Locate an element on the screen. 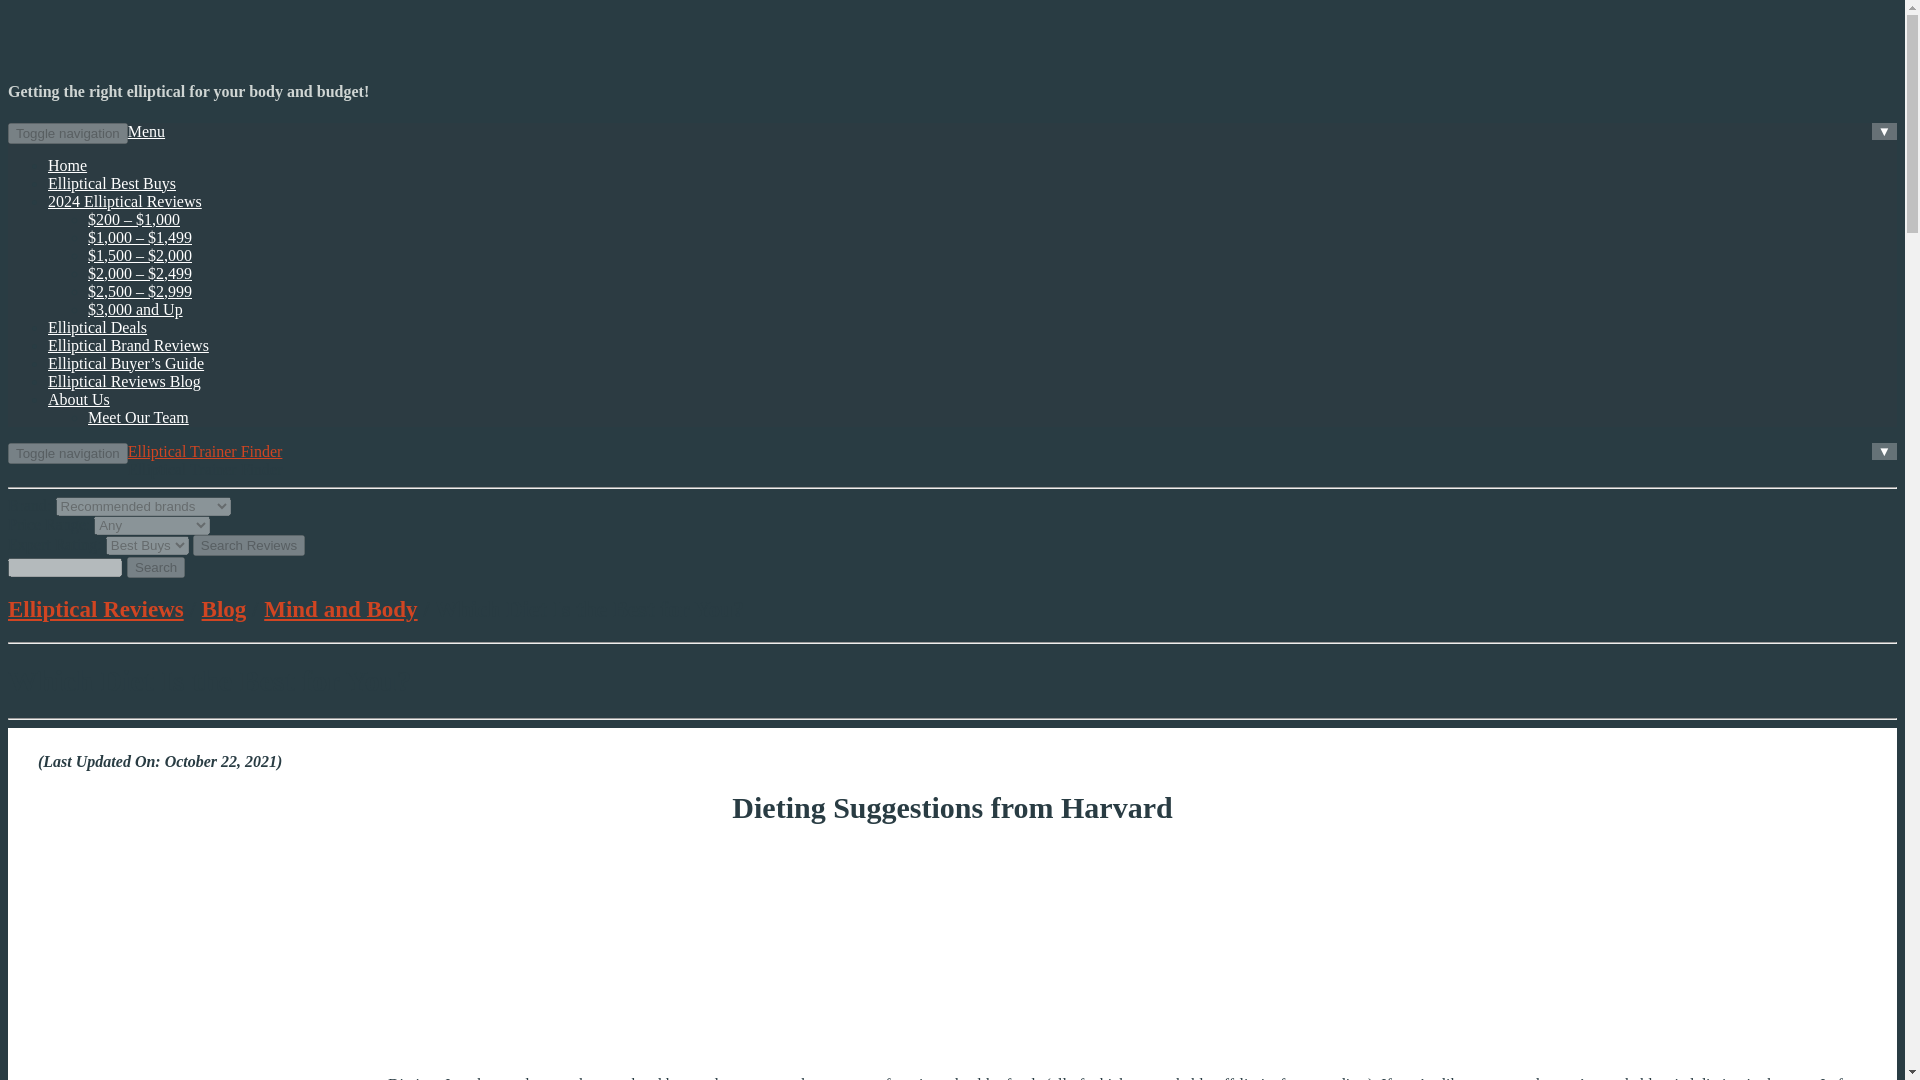 This screenshot has height=1080, width=1920. Toggle navigation is located at coordinates (68, 133).